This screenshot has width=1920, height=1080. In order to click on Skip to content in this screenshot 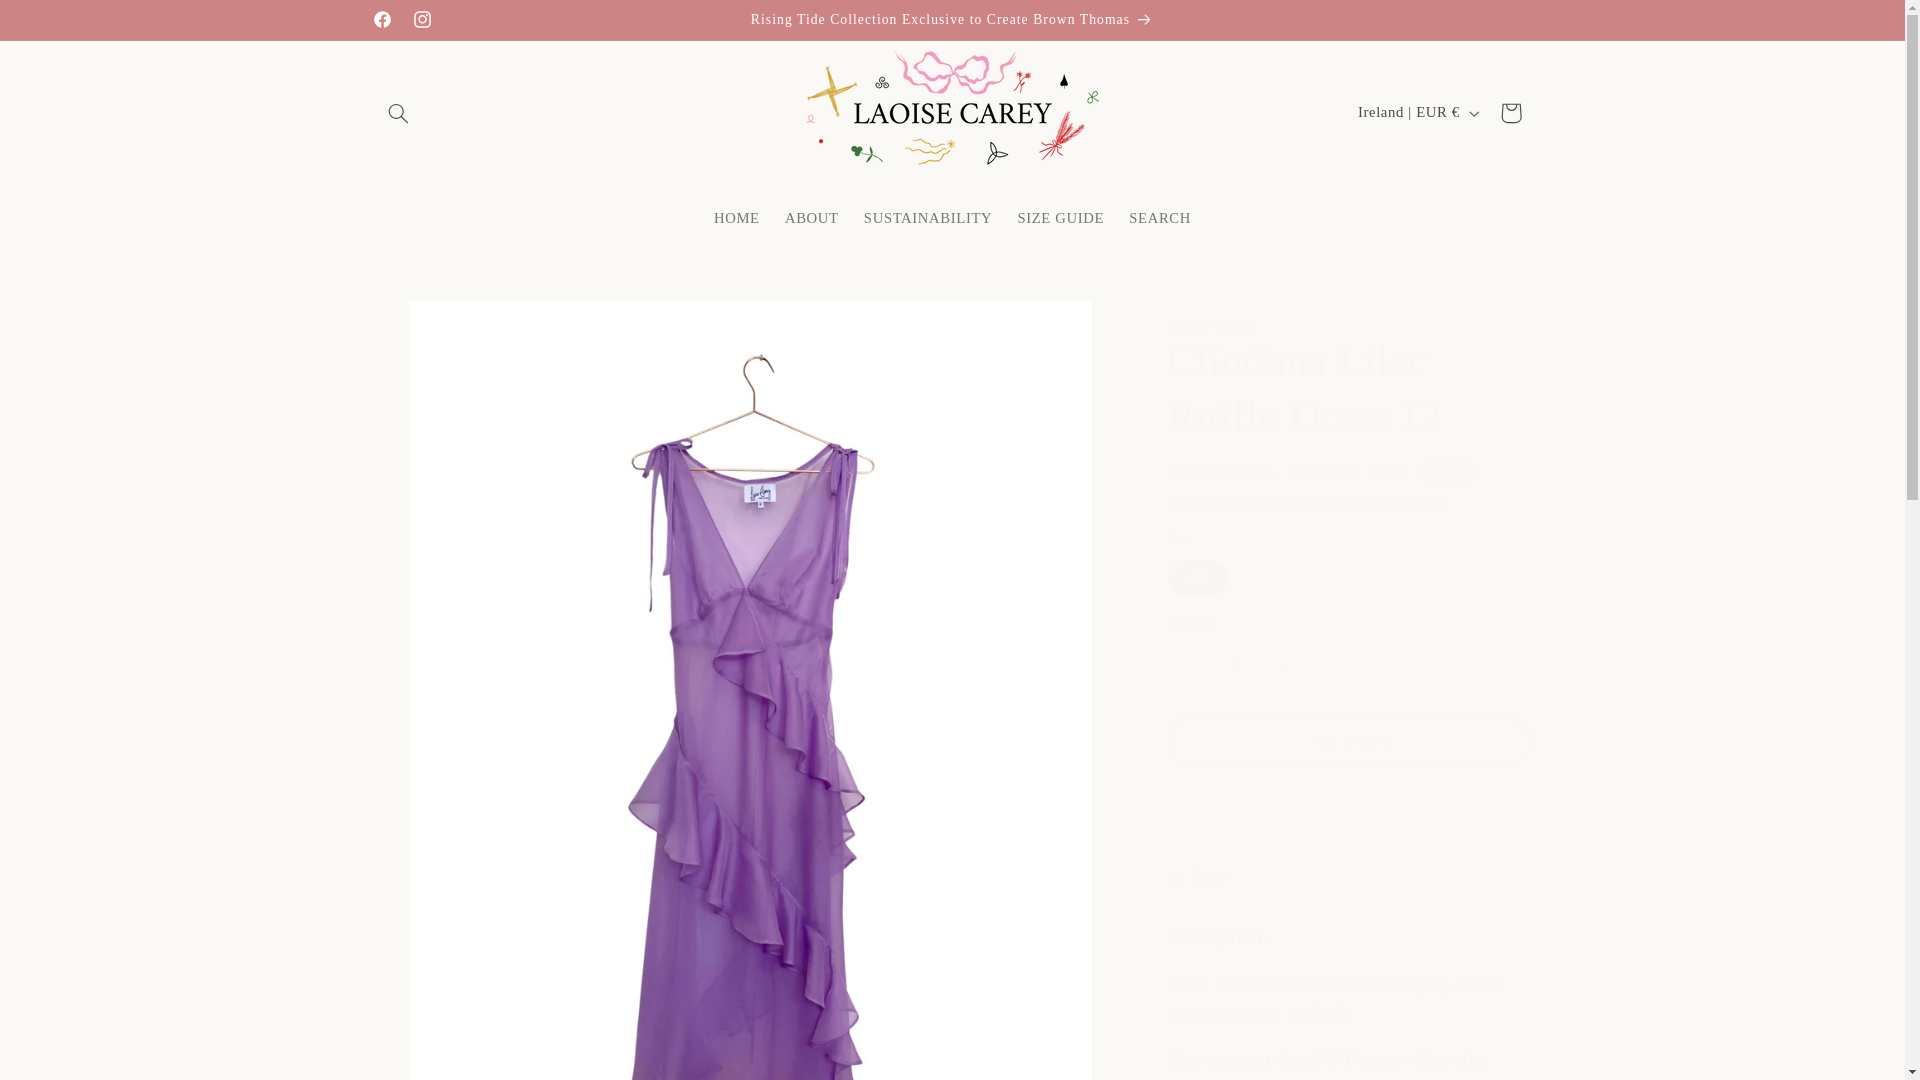, I will do `click(63, 24)`.